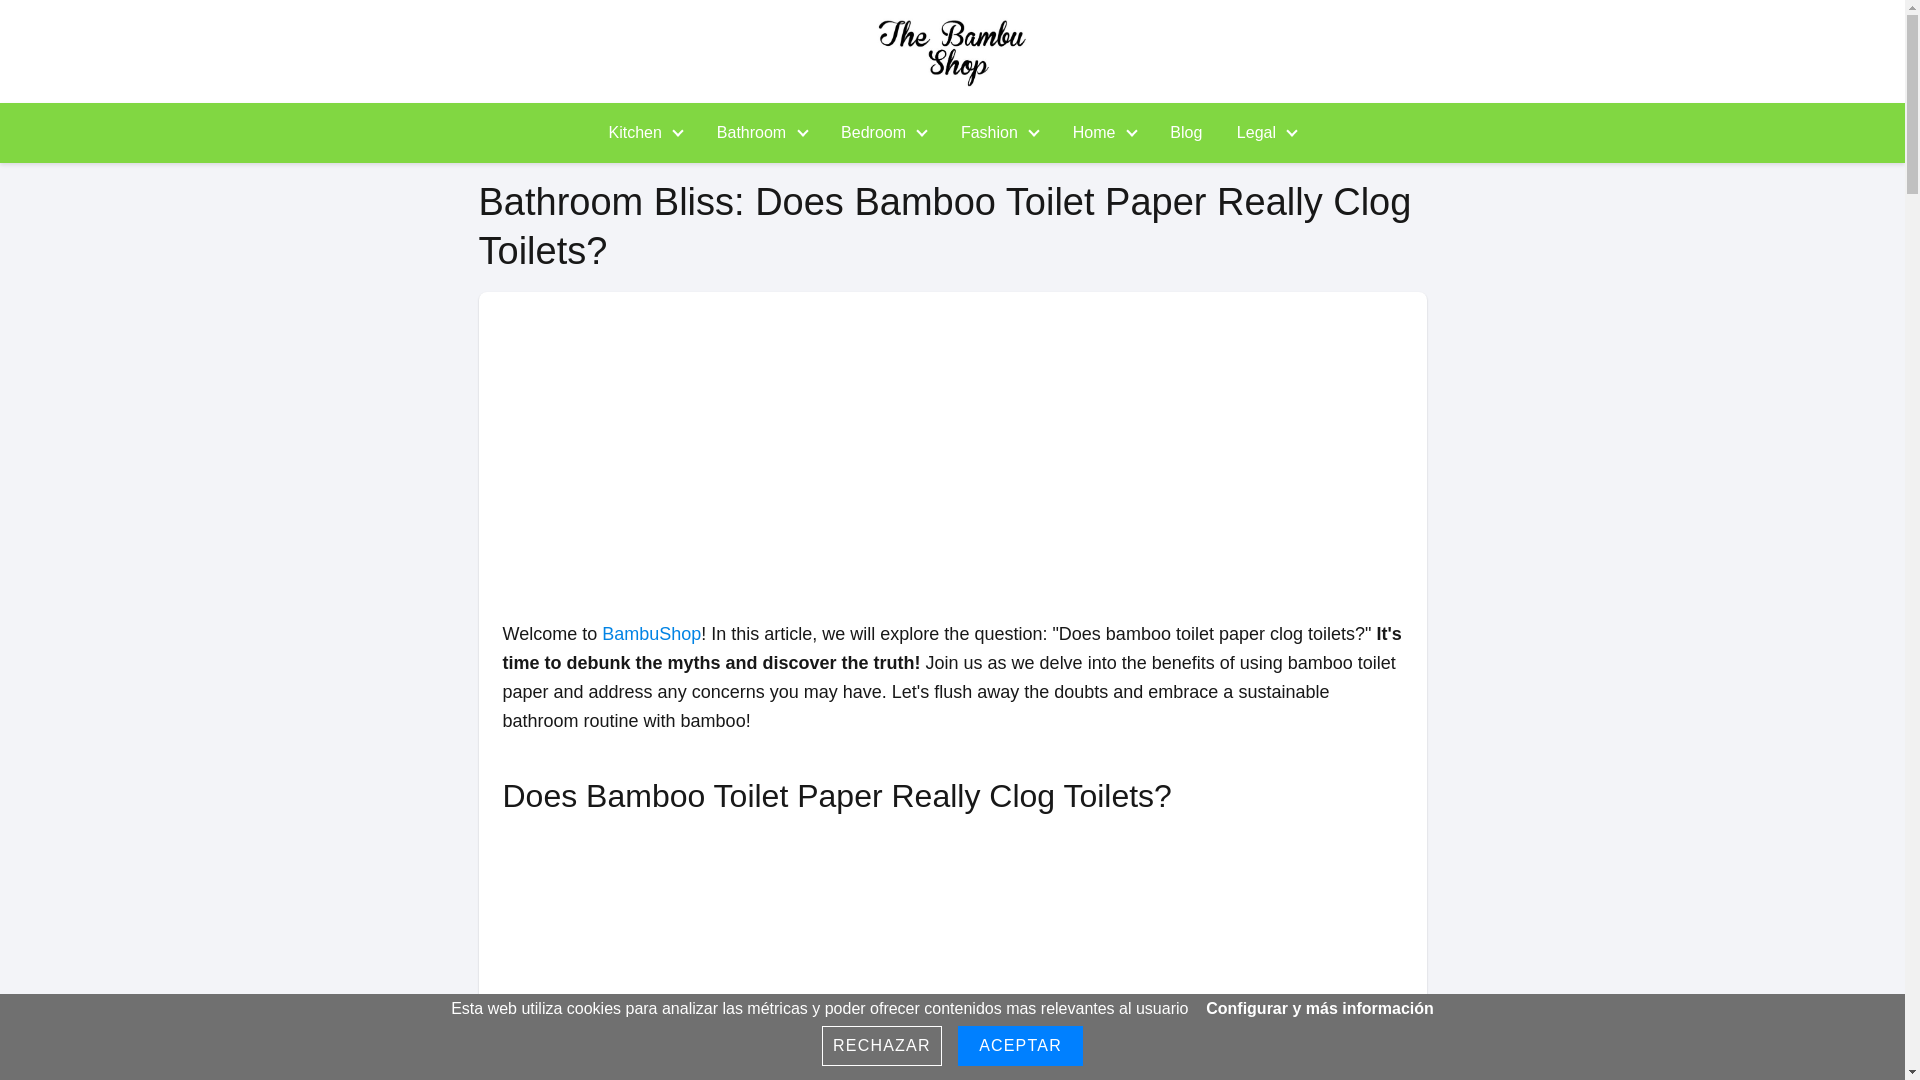 This screenshot has height=1080, width=1920. Describe the element at coordinates (876, 132) in the screenshot. I see `Bedroom` at that location.